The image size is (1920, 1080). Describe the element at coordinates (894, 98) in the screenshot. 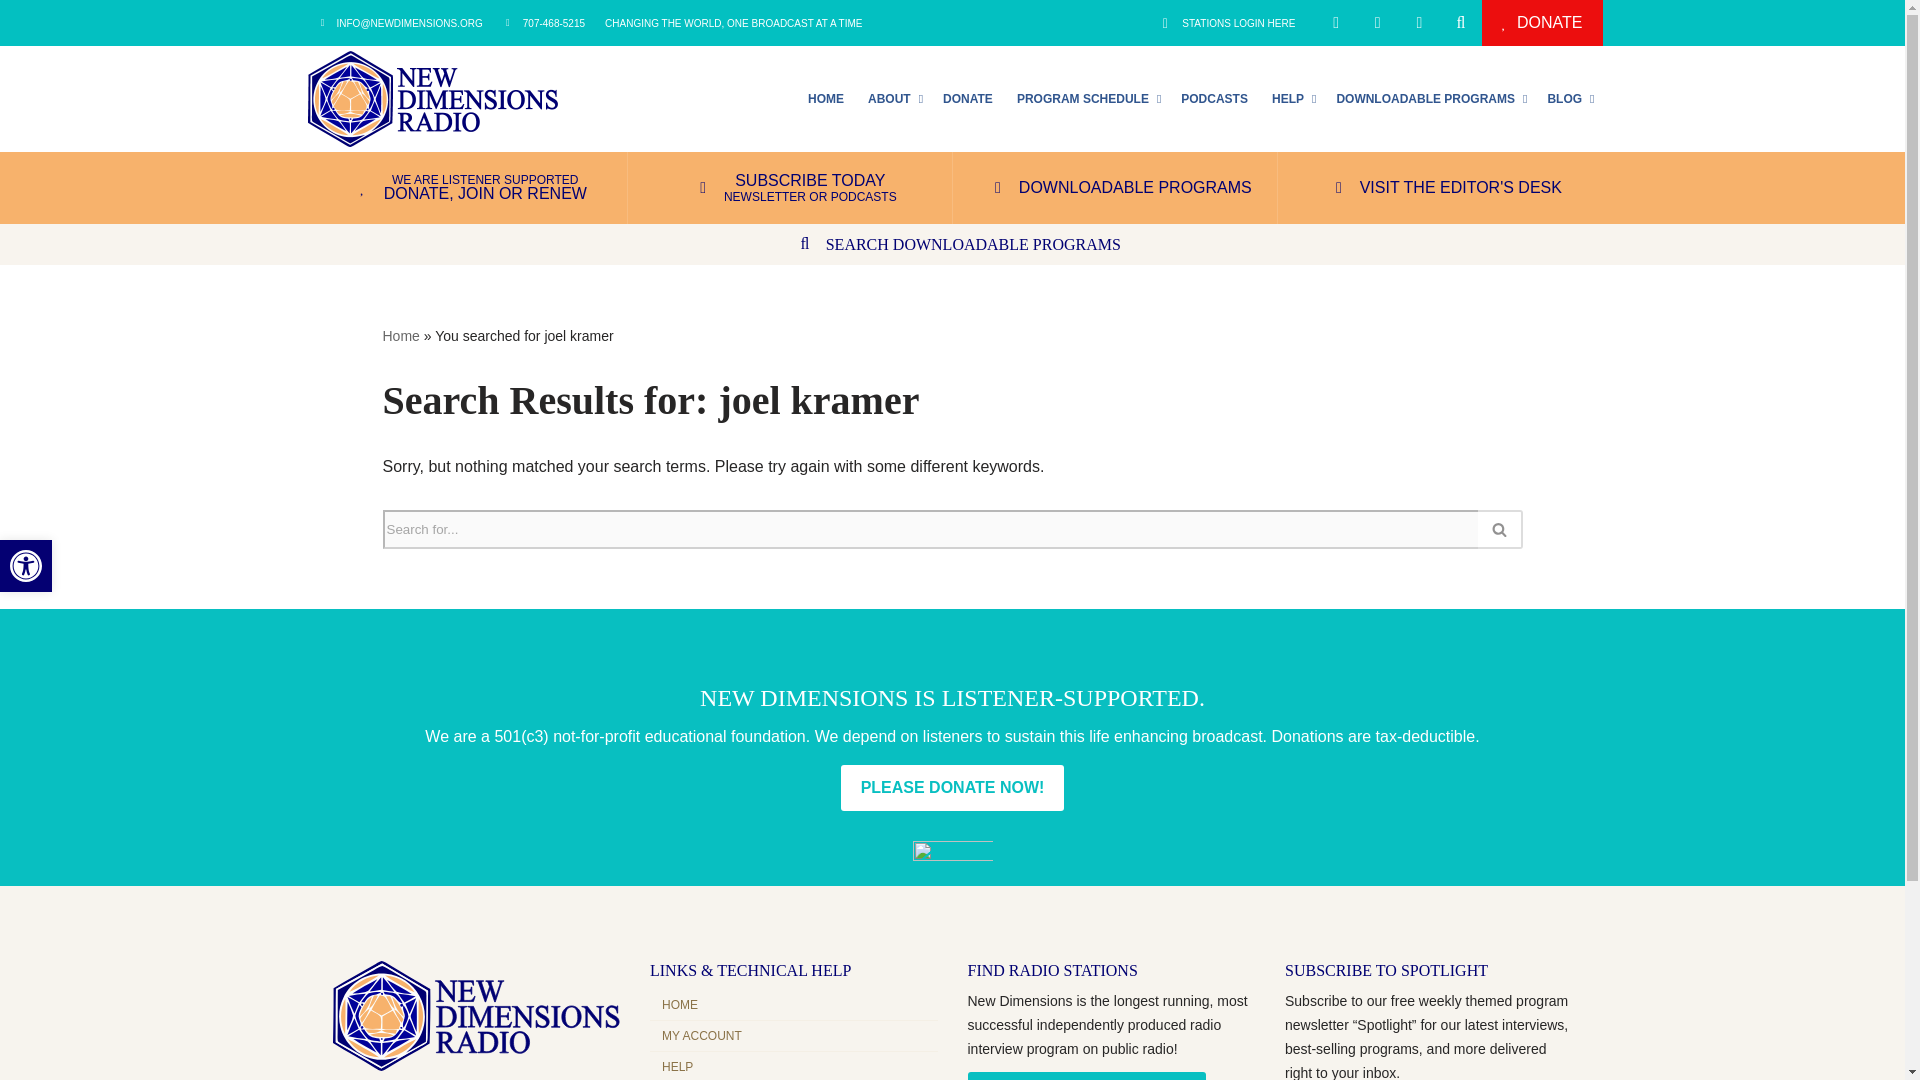

I see `DOWNLOADABLE PROGRAMS` at that location.